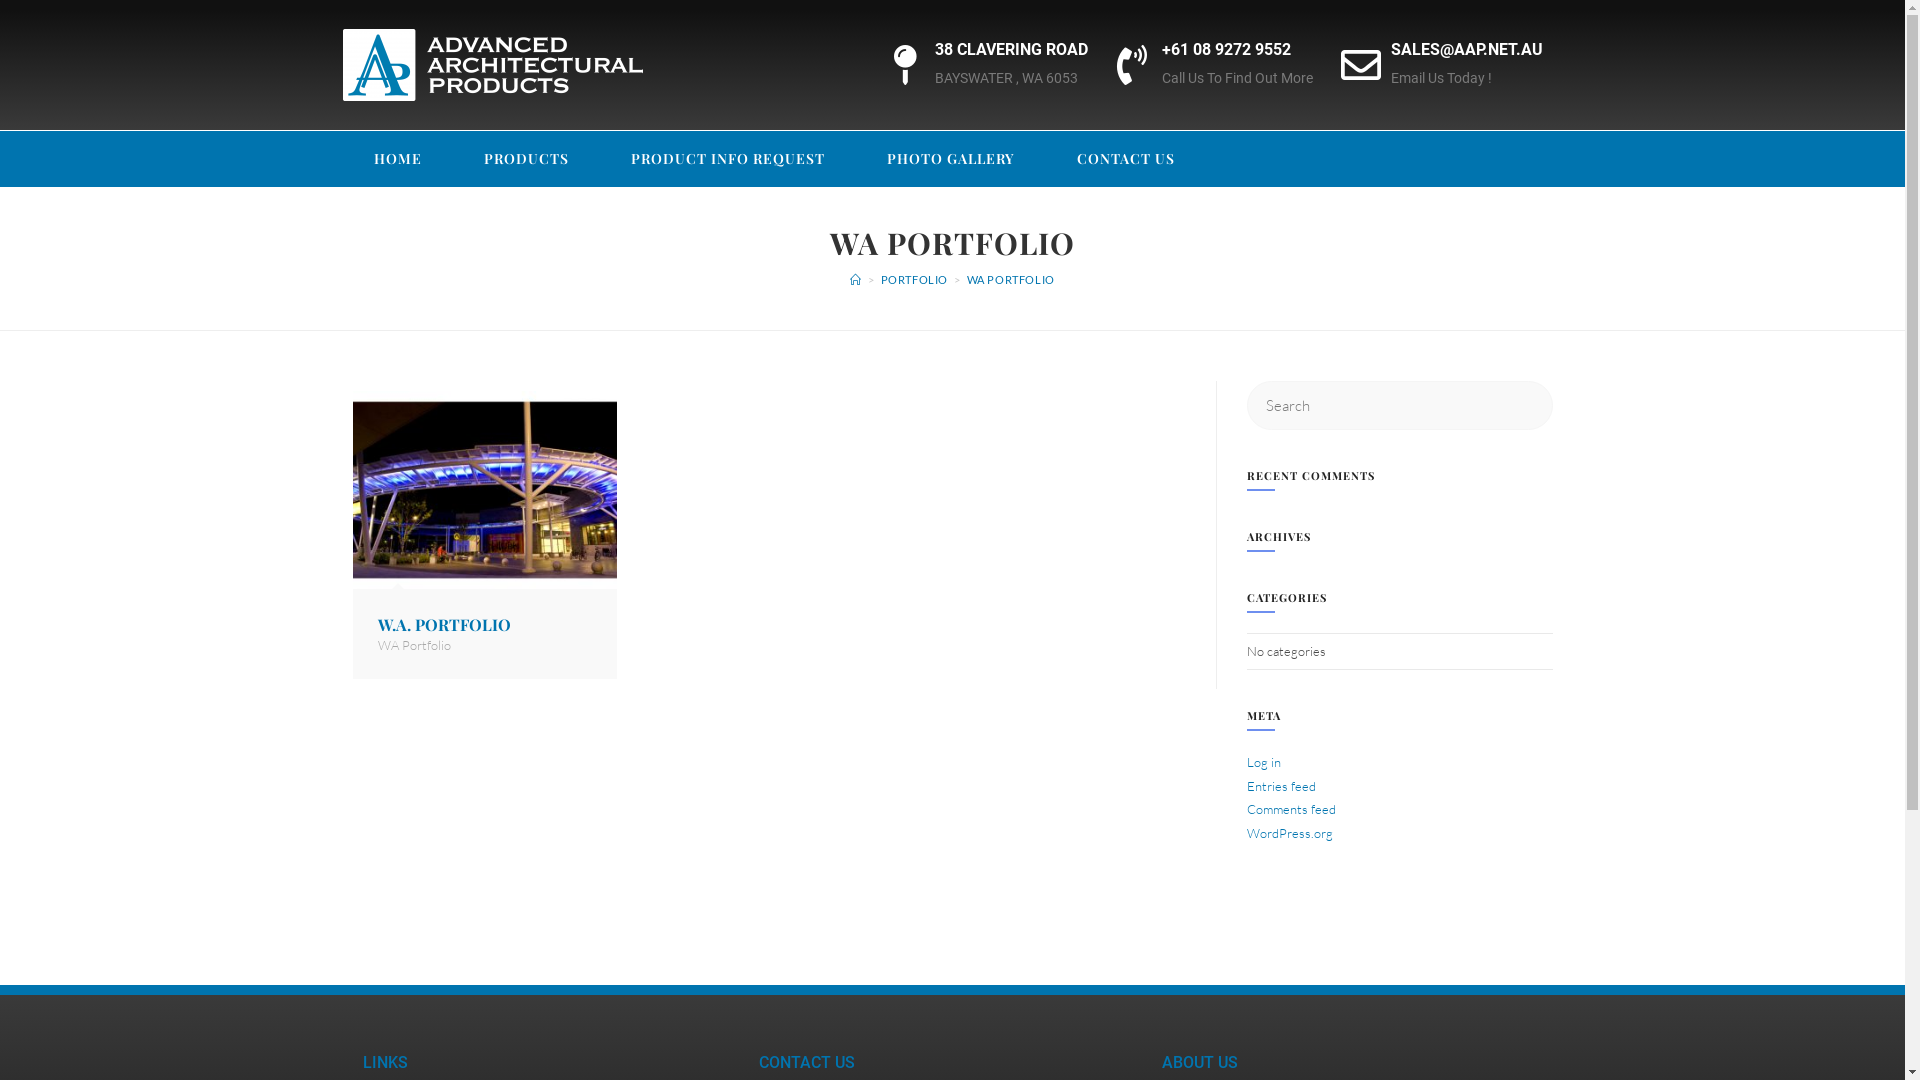 The image size is (1920, 1080). Describe the element at coordinates (414, 645) in the screenshot. I see `WA Portfolio` at that location.